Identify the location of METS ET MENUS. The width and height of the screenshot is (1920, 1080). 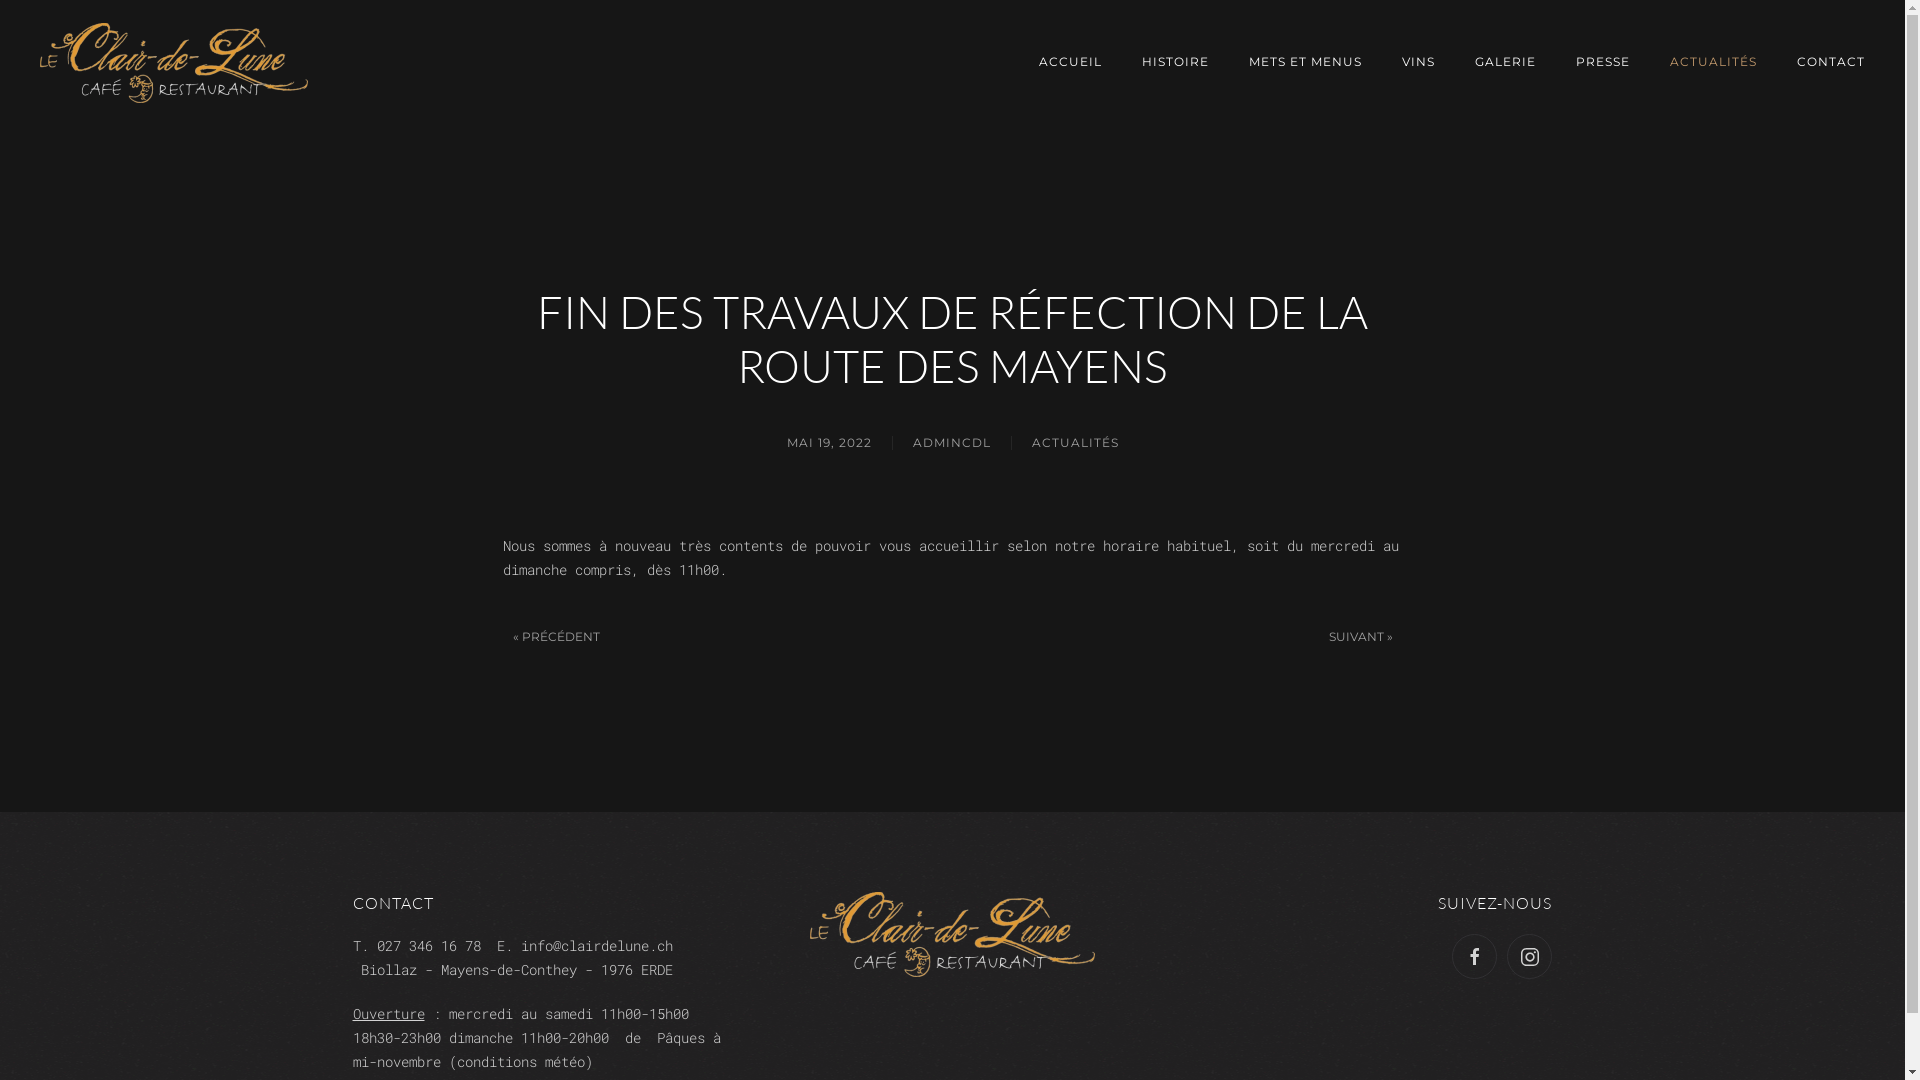
(1306, 62).